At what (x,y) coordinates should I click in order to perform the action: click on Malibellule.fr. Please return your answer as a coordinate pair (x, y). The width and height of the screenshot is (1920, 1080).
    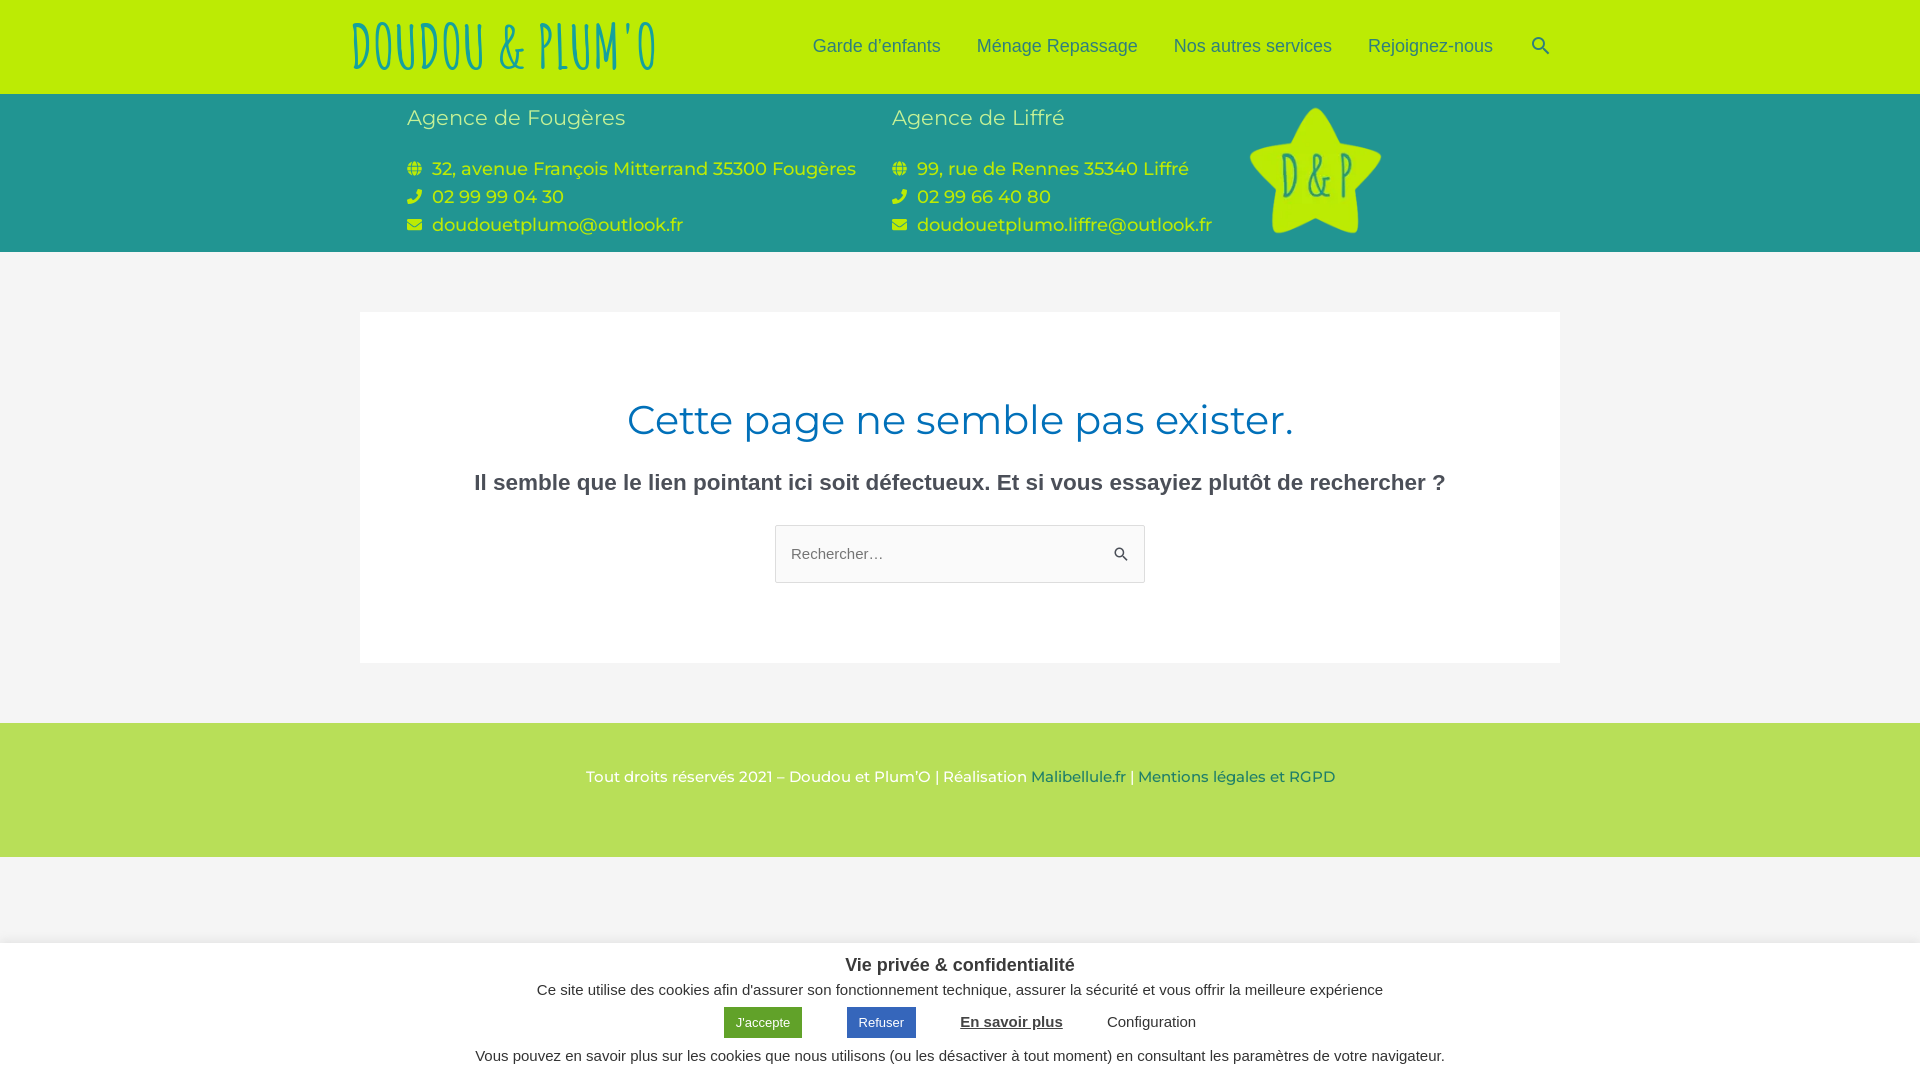
    Looking at the image, I should click on (1078, 776).